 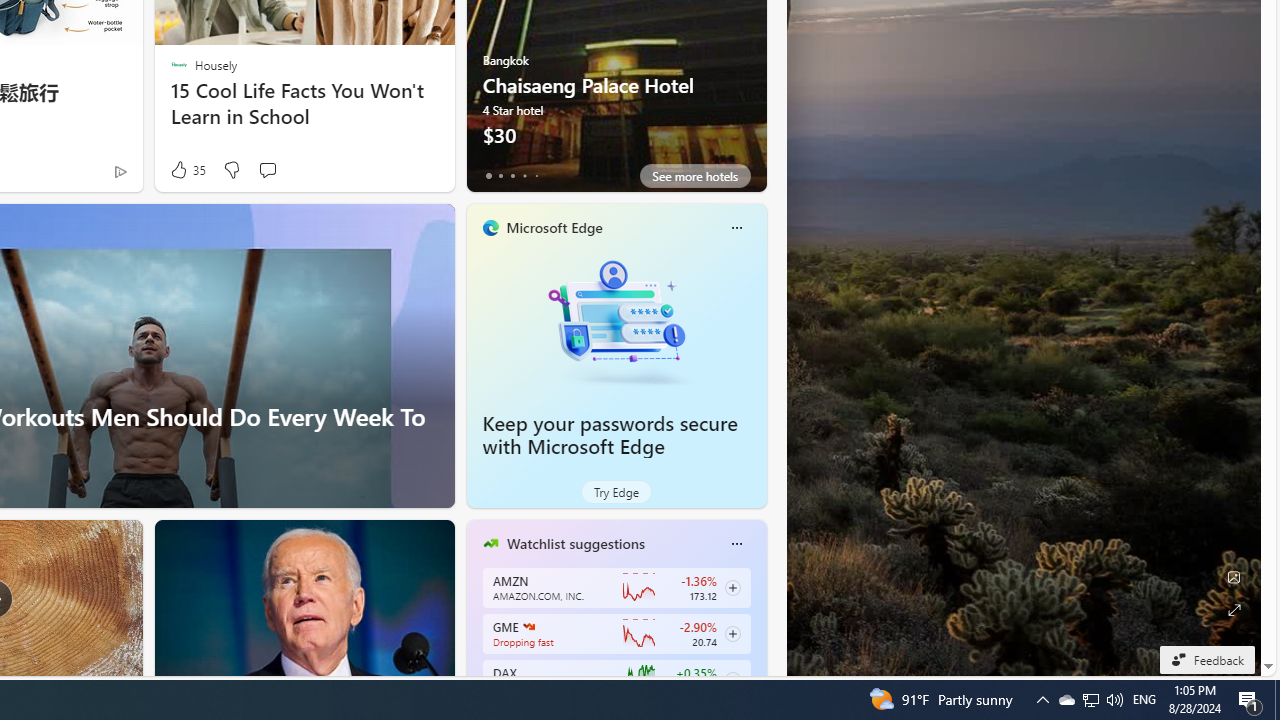 What do you see at coordinates (1234, 610) in the screenshot?
I see `Expand background` at bounding box center [1234, 610].